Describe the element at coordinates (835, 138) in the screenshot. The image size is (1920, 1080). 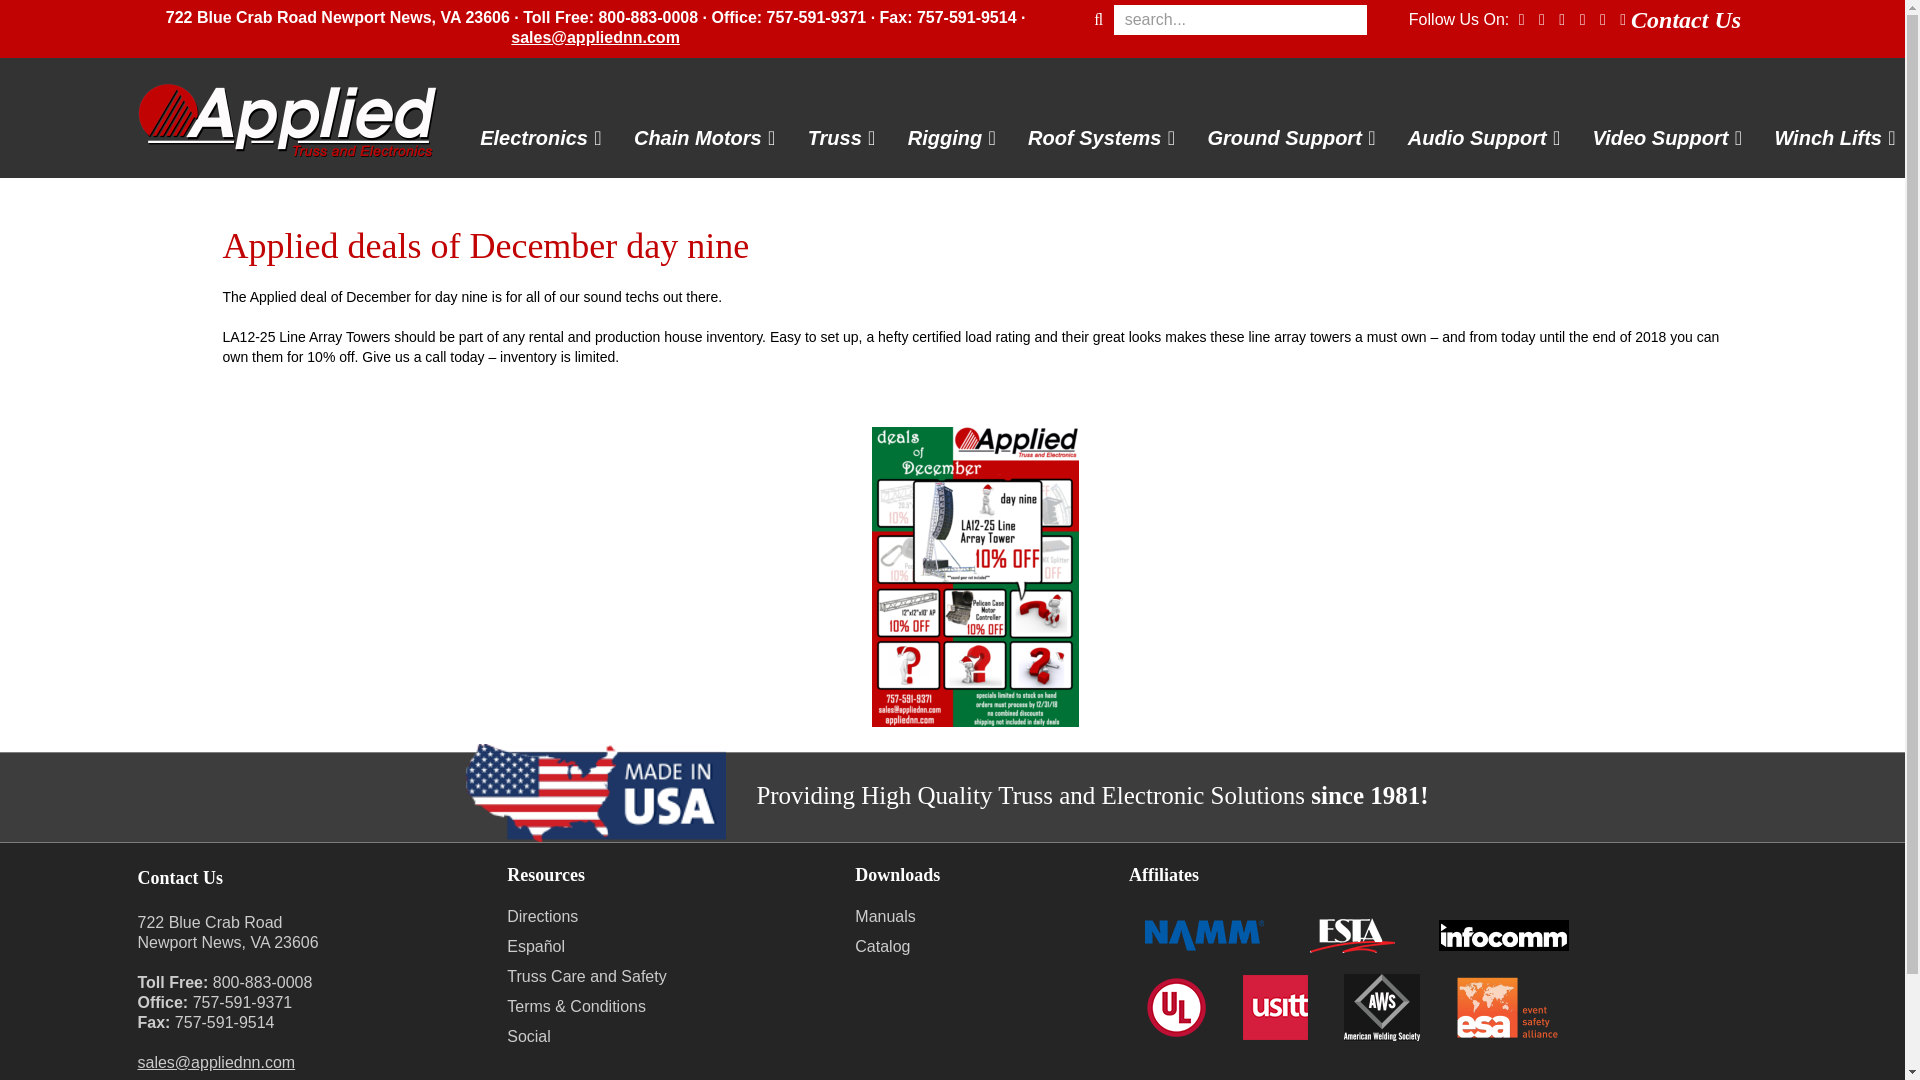
I see `Truss` at that location.